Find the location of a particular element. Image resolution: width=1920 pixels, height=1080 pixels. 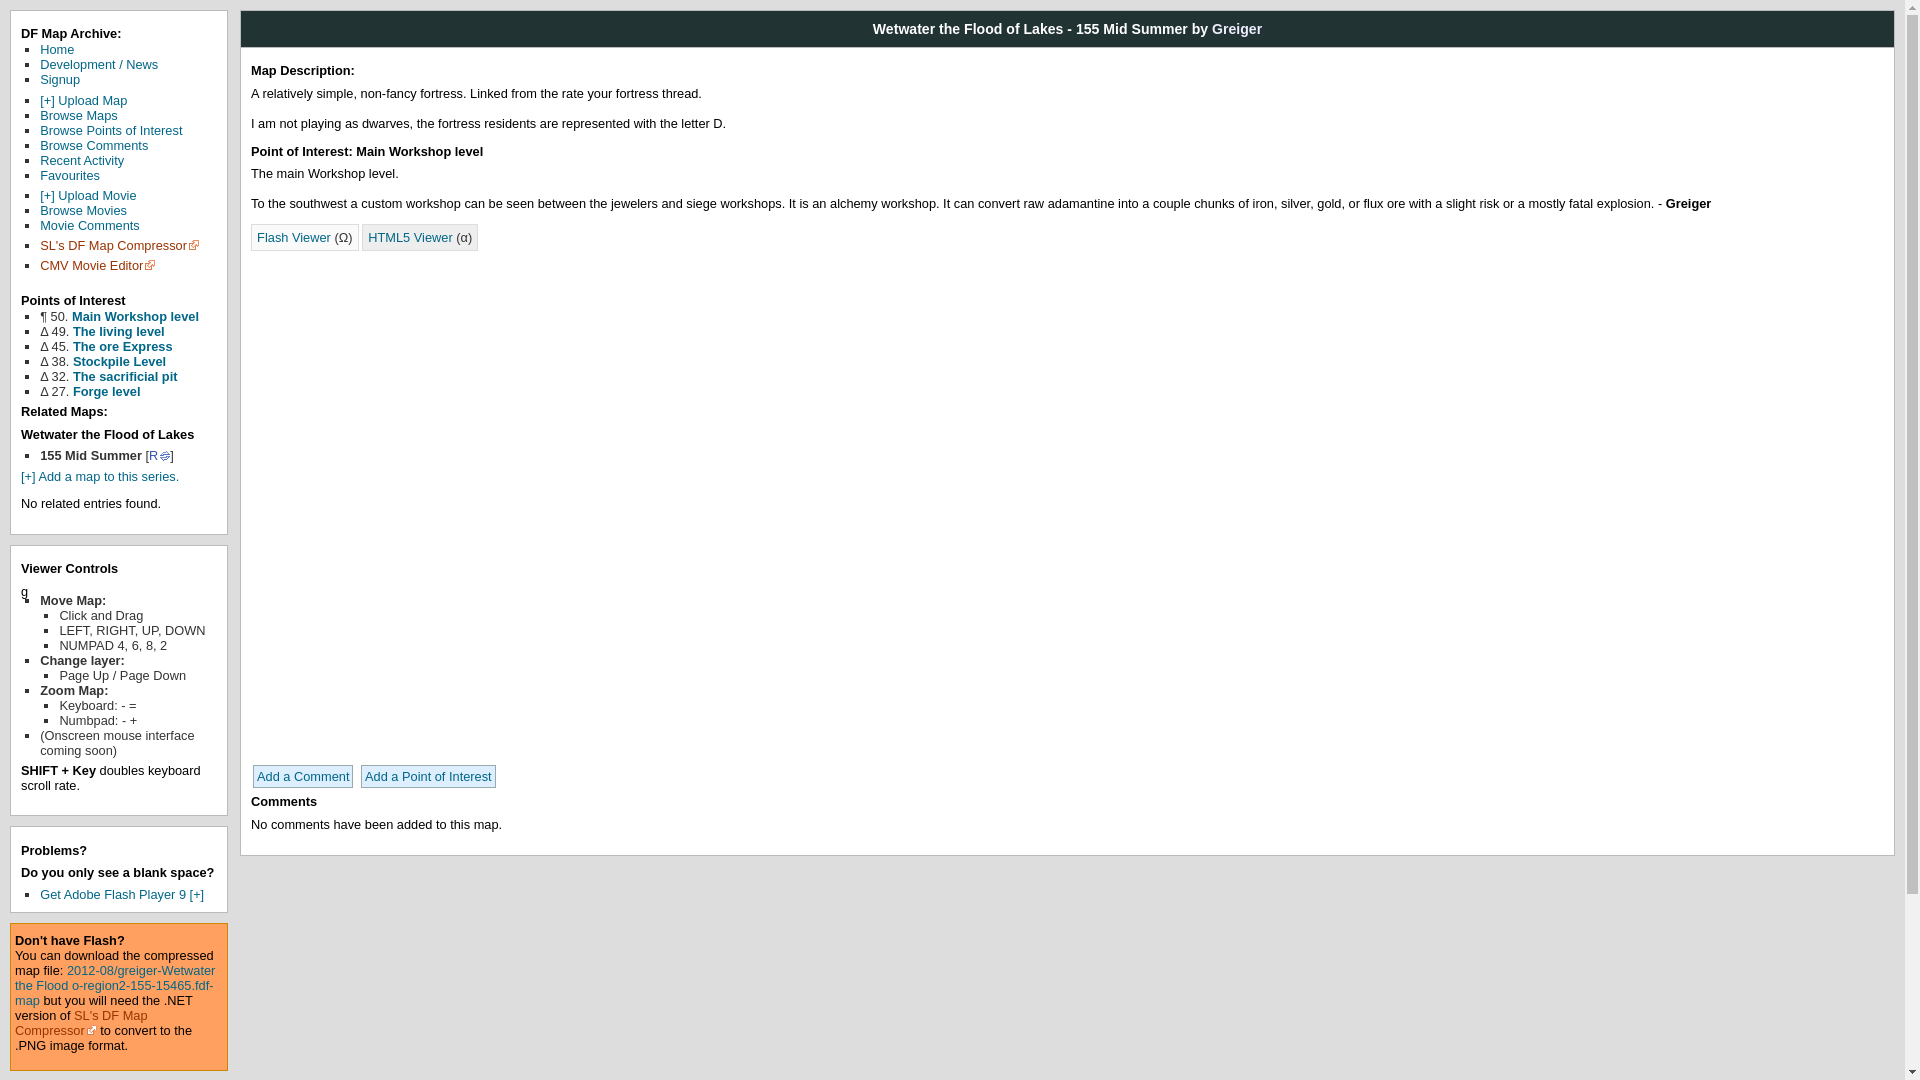

external link is located at coordinates (98, 266).